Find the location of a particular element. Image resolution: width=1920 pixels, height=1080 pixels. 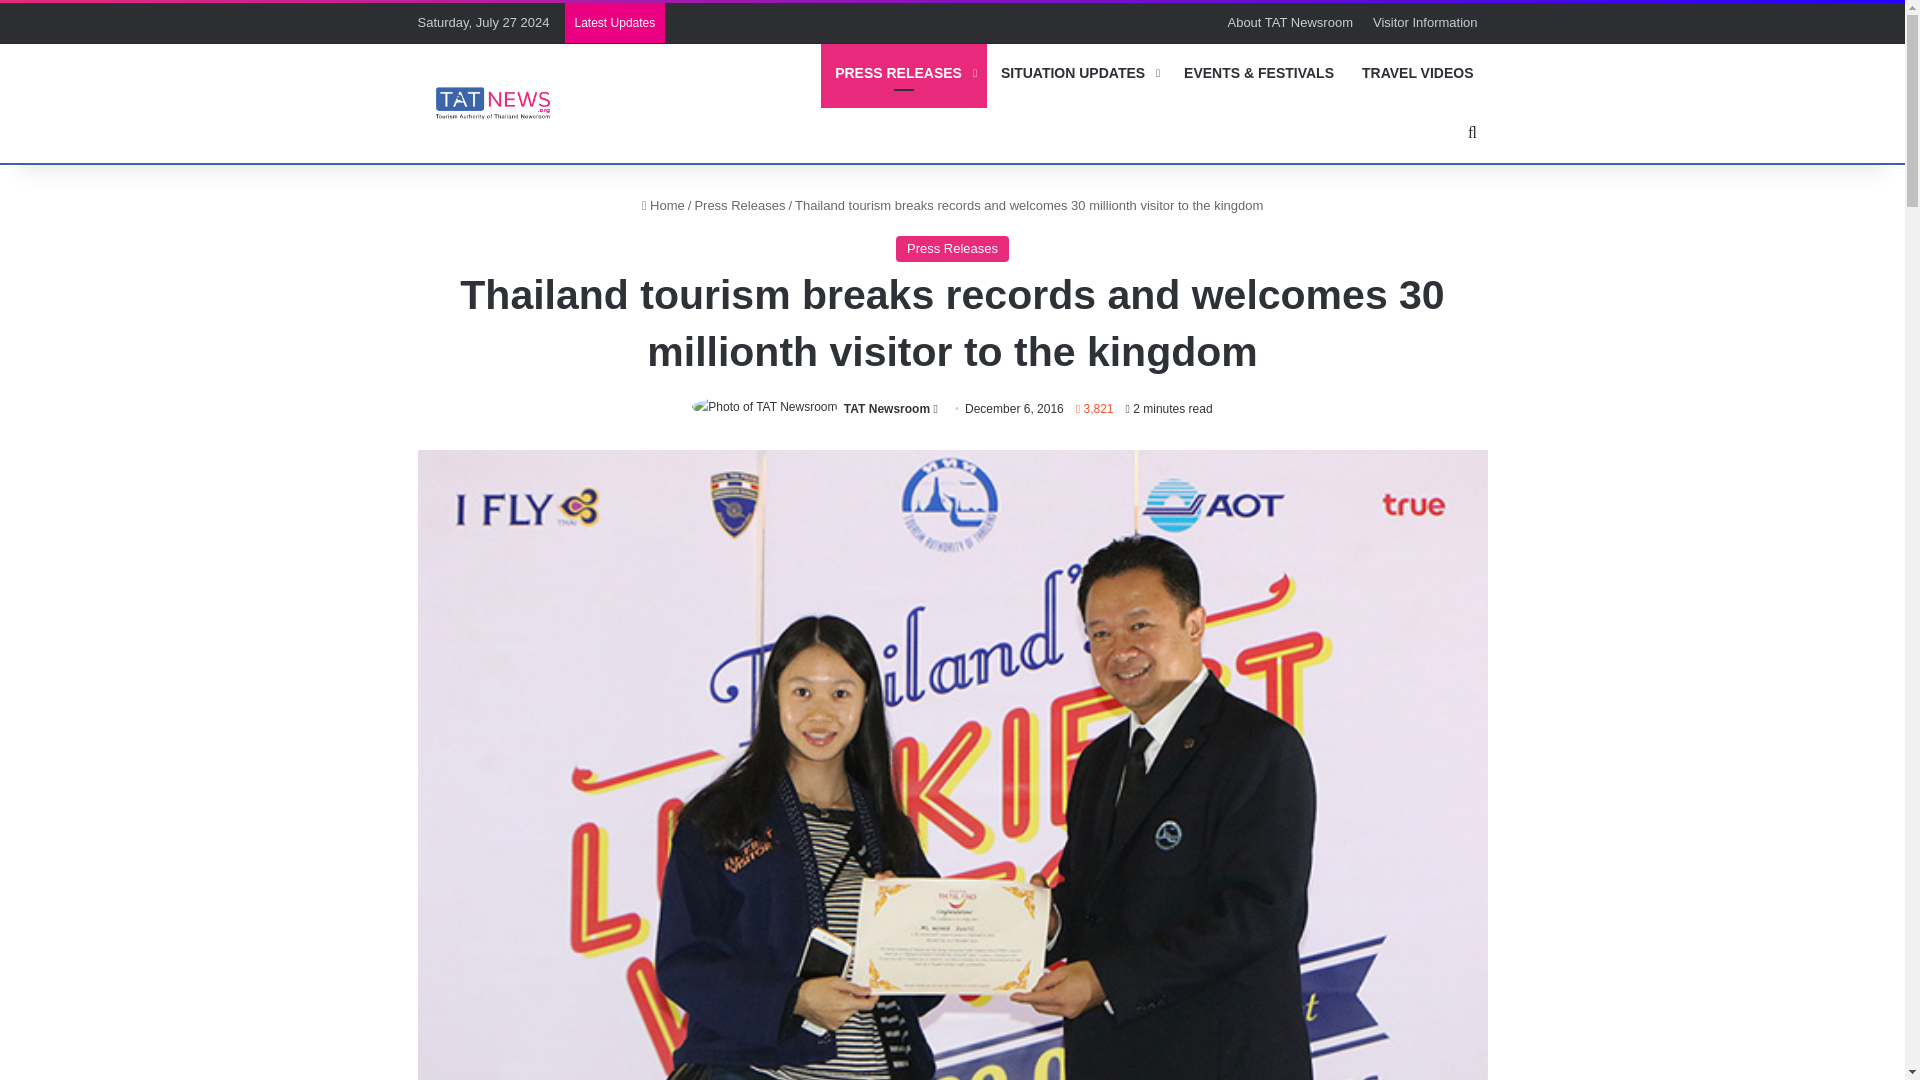

Home is located at coordinates (663, 204).